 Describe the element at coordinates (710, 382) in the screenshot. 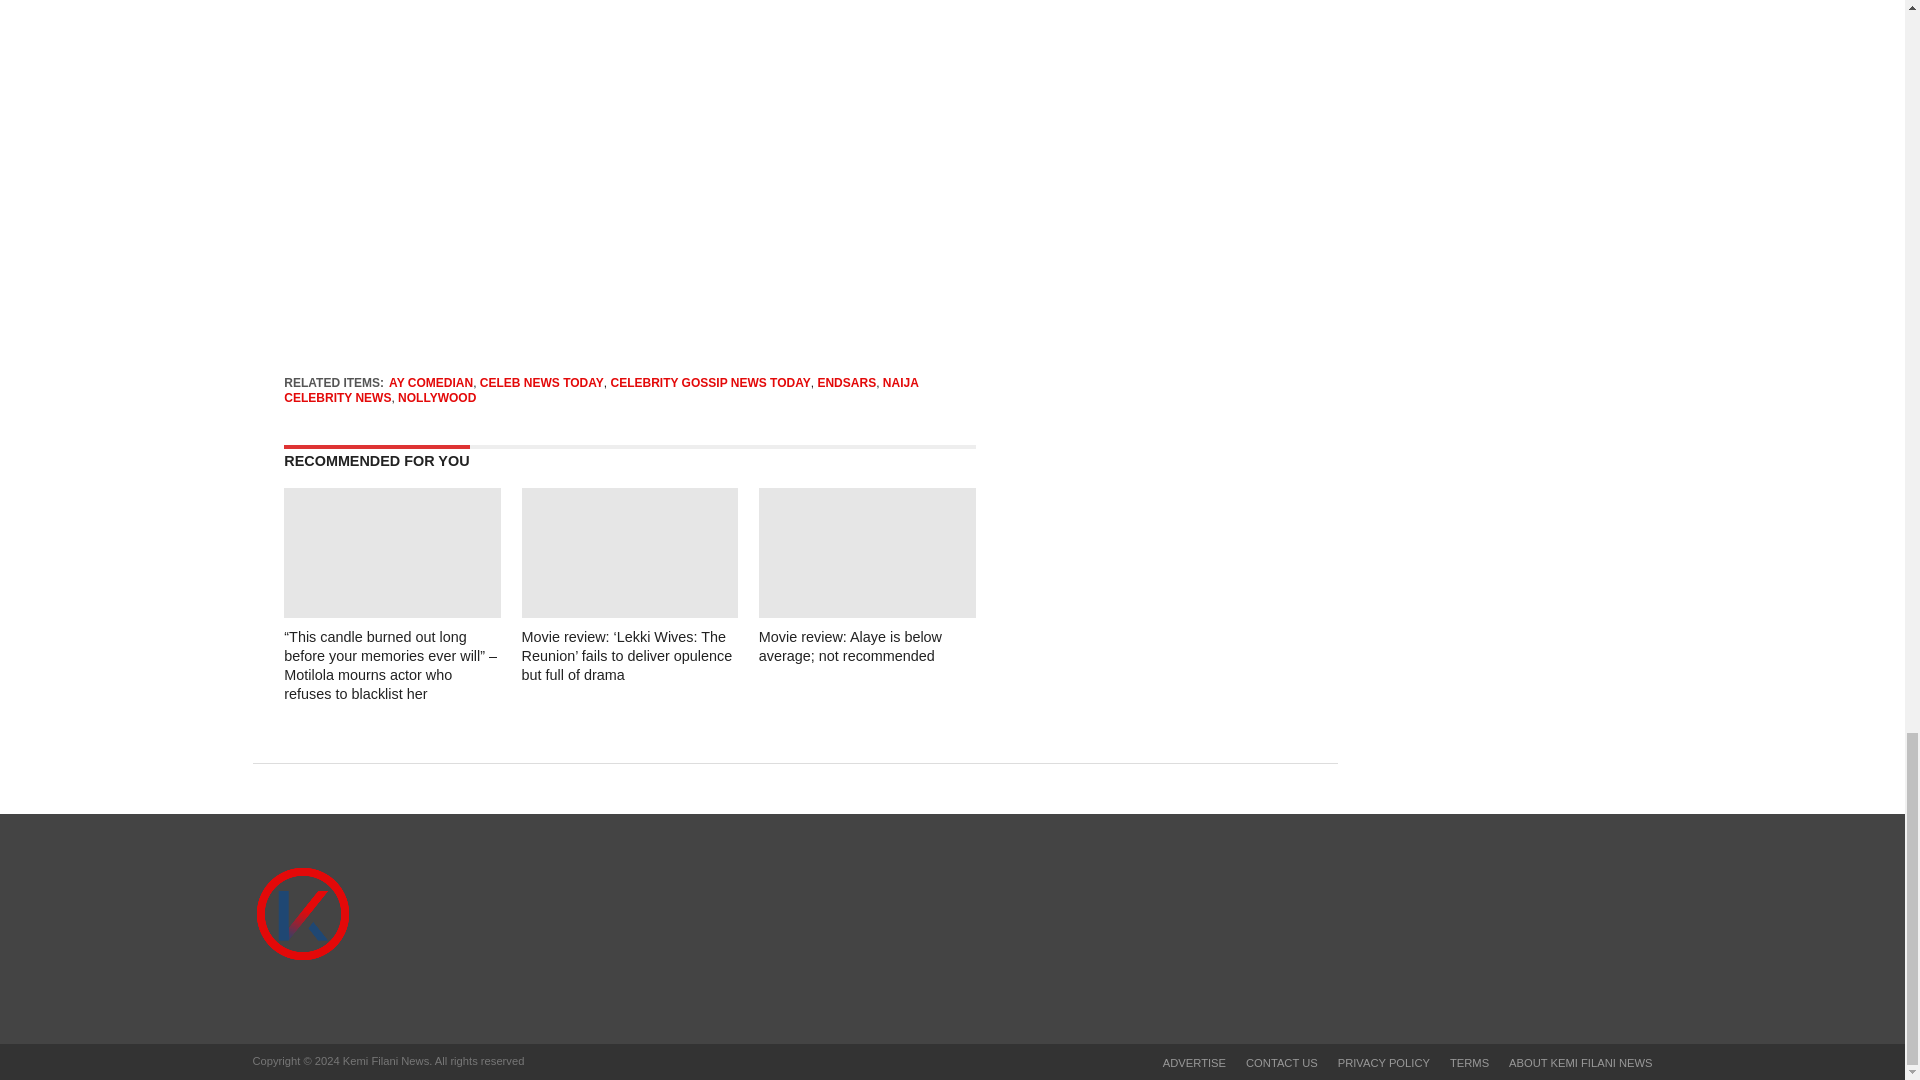

I see `CELEBRITY GOSSIP NEWS TODAY` at that location.